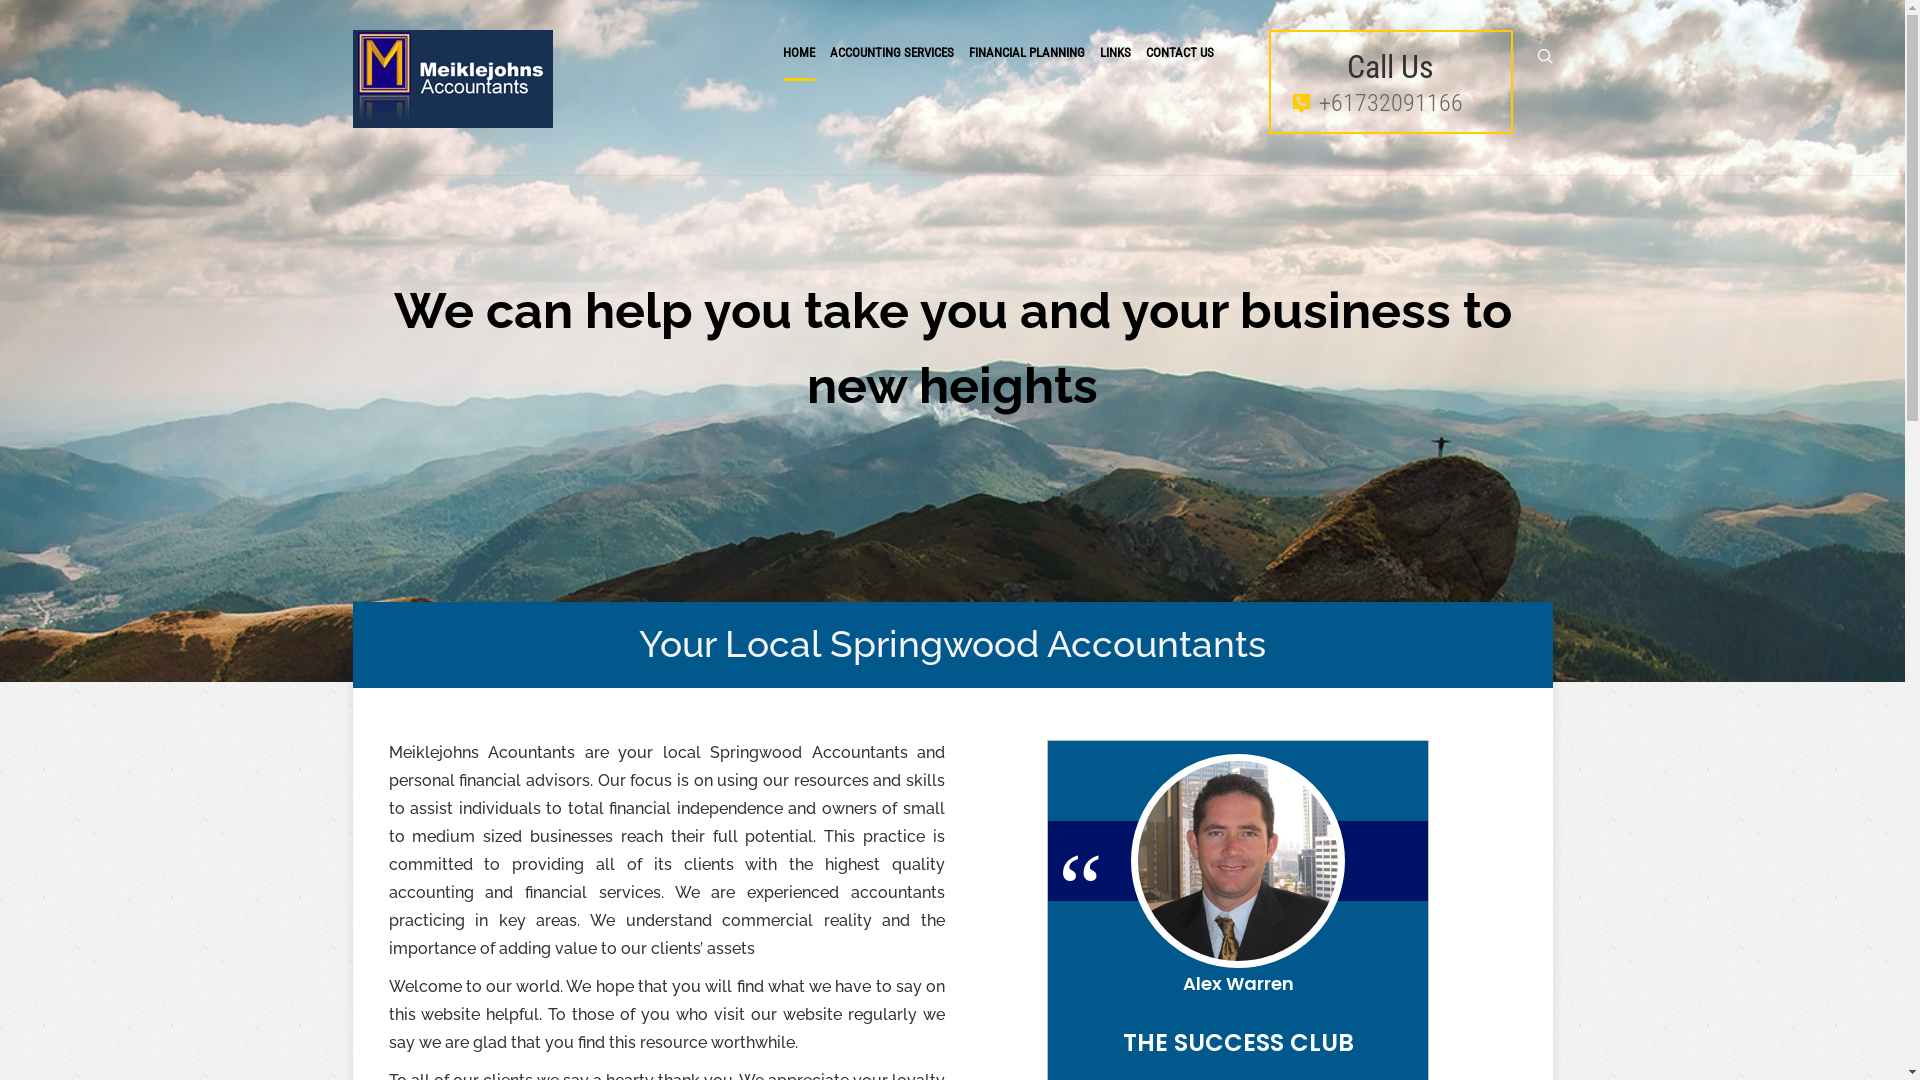 This screenshot has width=1920, height=1080. Describe the element at coordinates (1390, 82) in the screenshot. I see `Call Us
+61732091166` at that location.